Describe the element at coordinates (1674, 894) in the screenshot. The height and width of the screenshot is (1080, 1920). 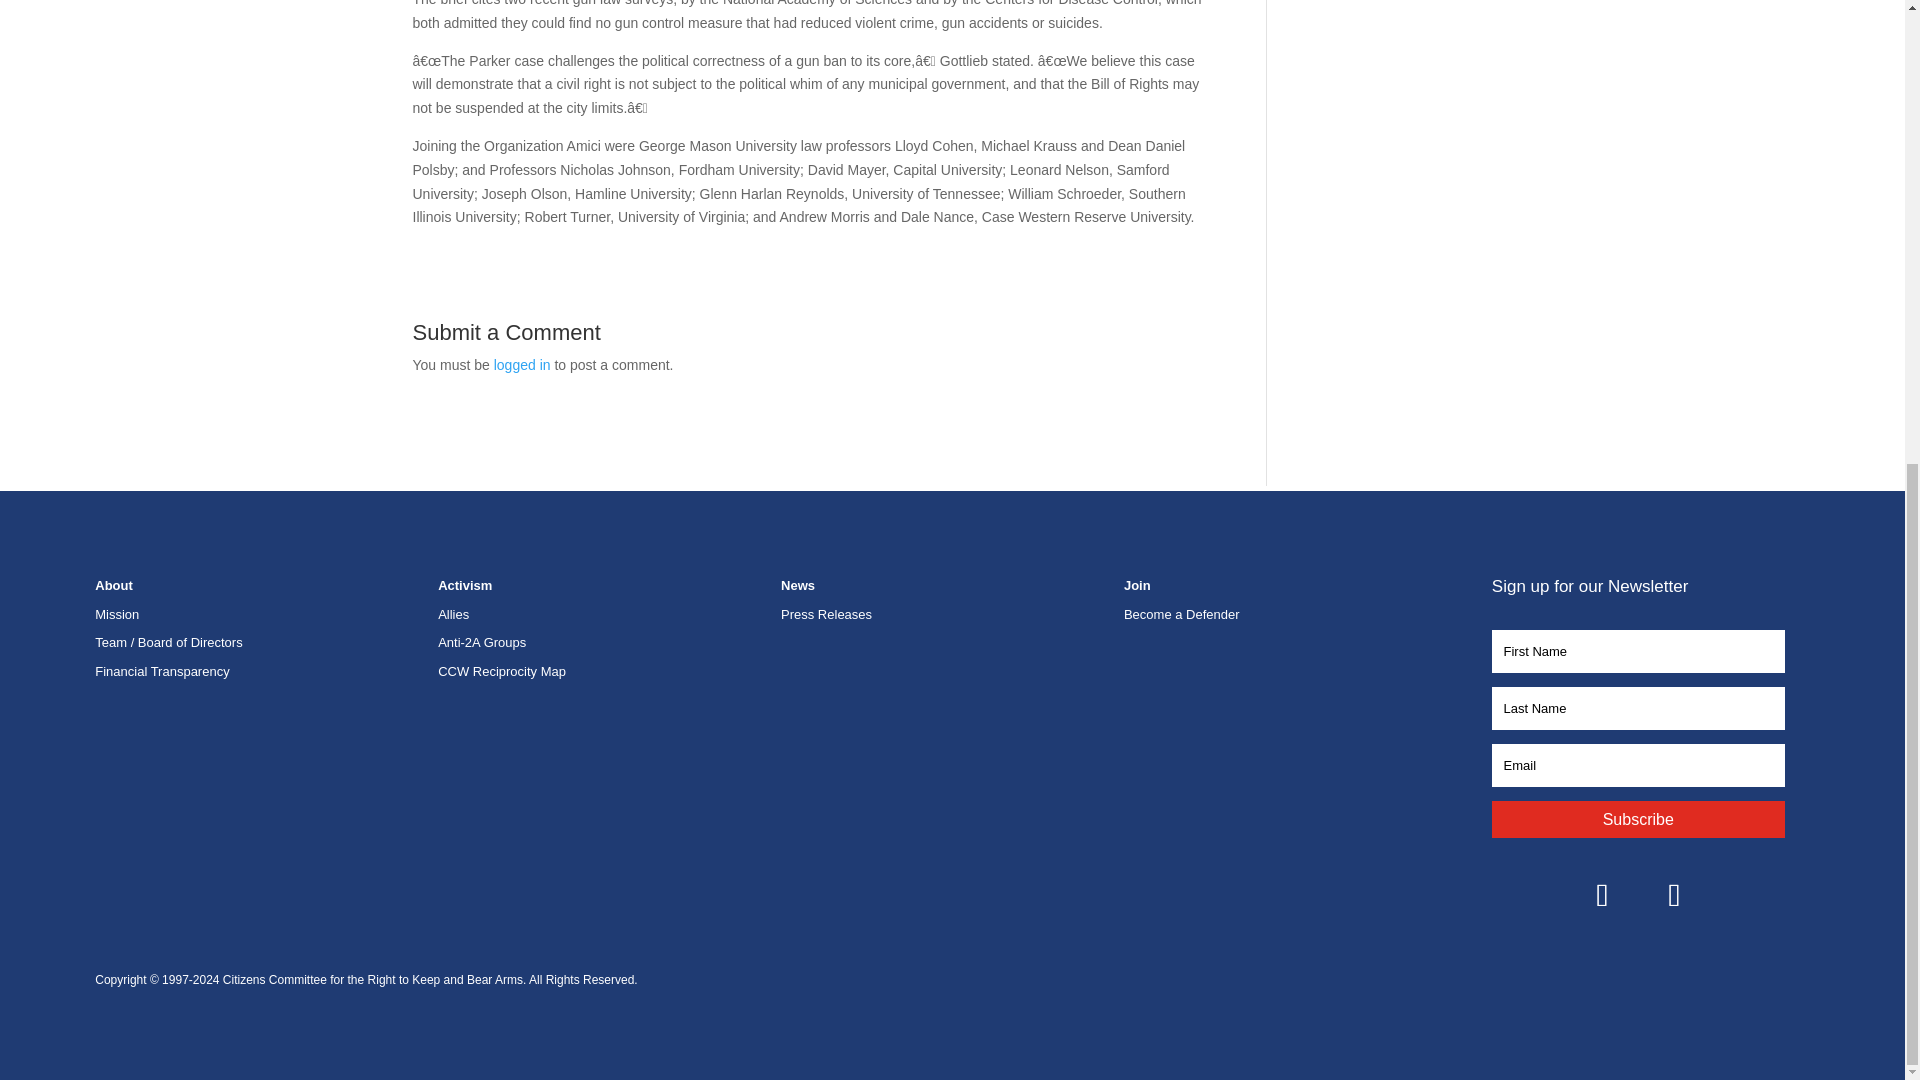
I see `Follow on X` at that location.